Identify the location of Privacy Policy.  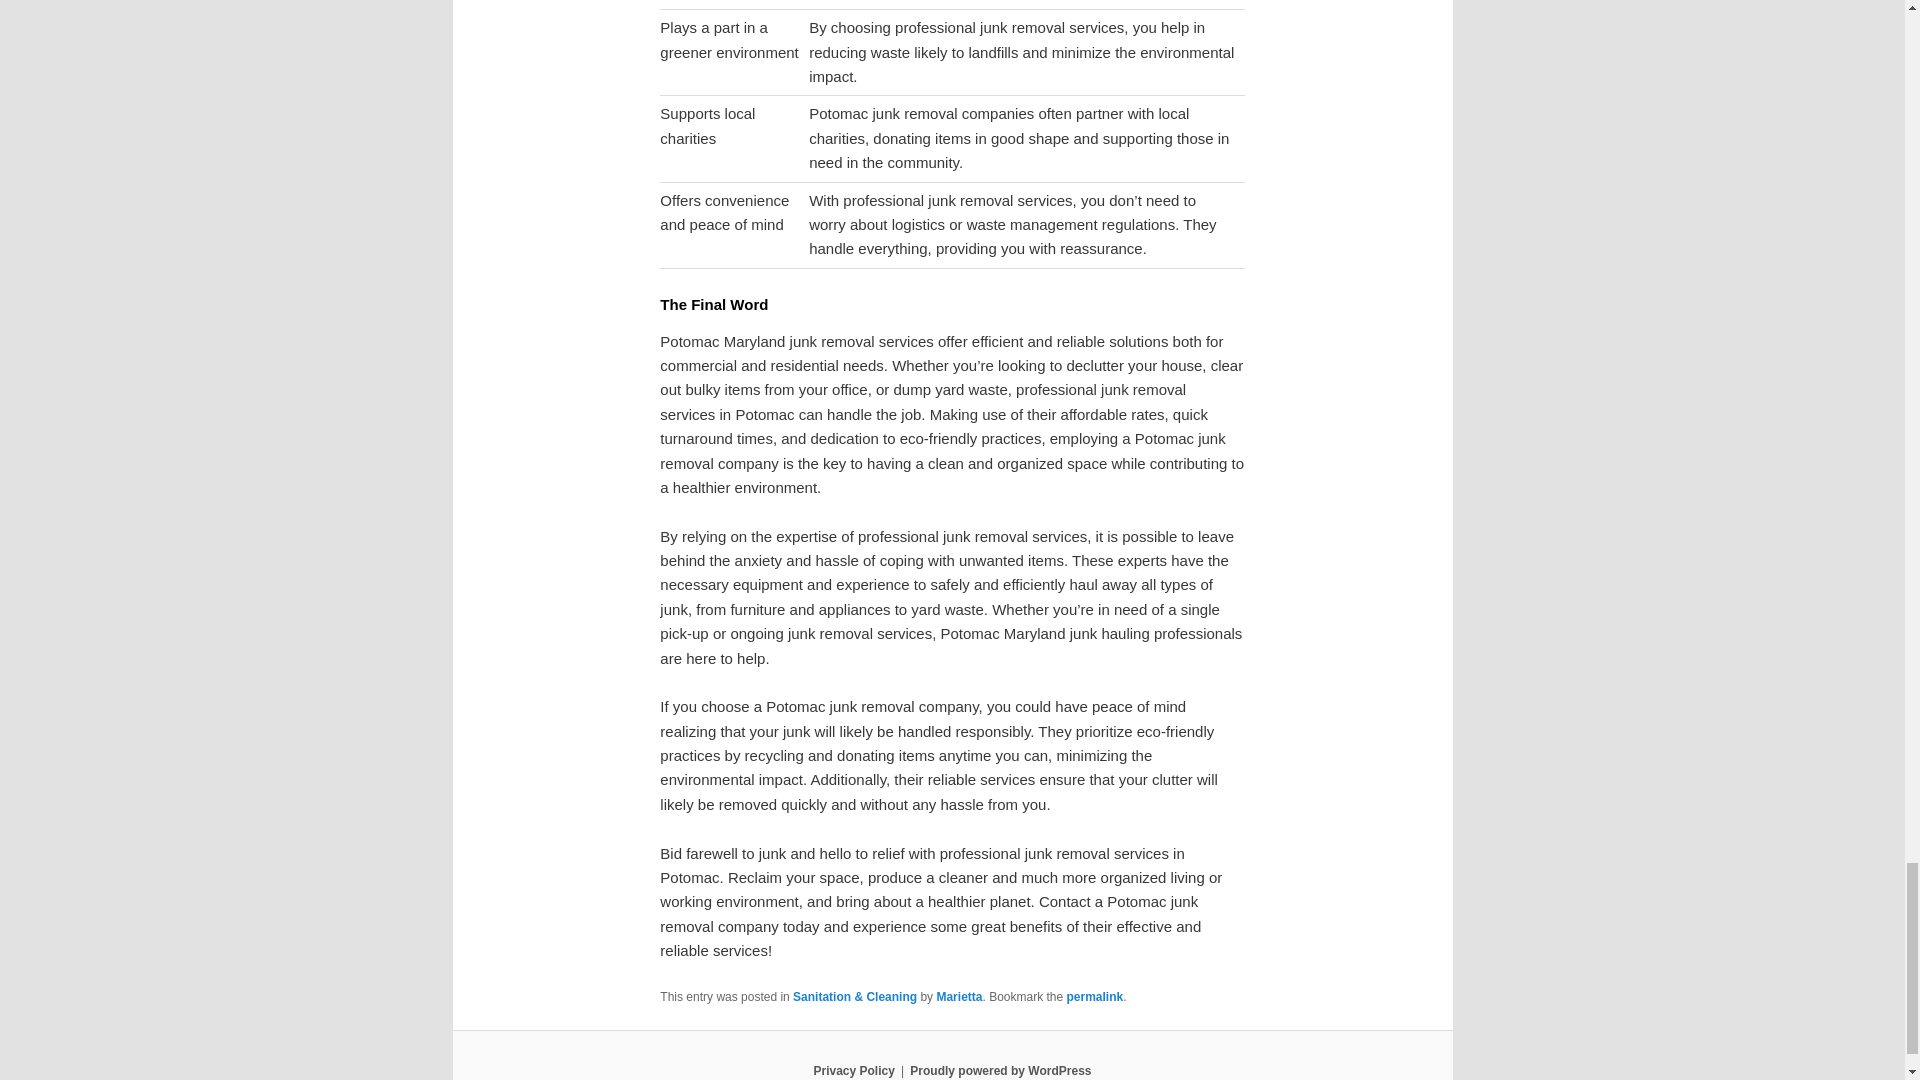
(853, 1070).